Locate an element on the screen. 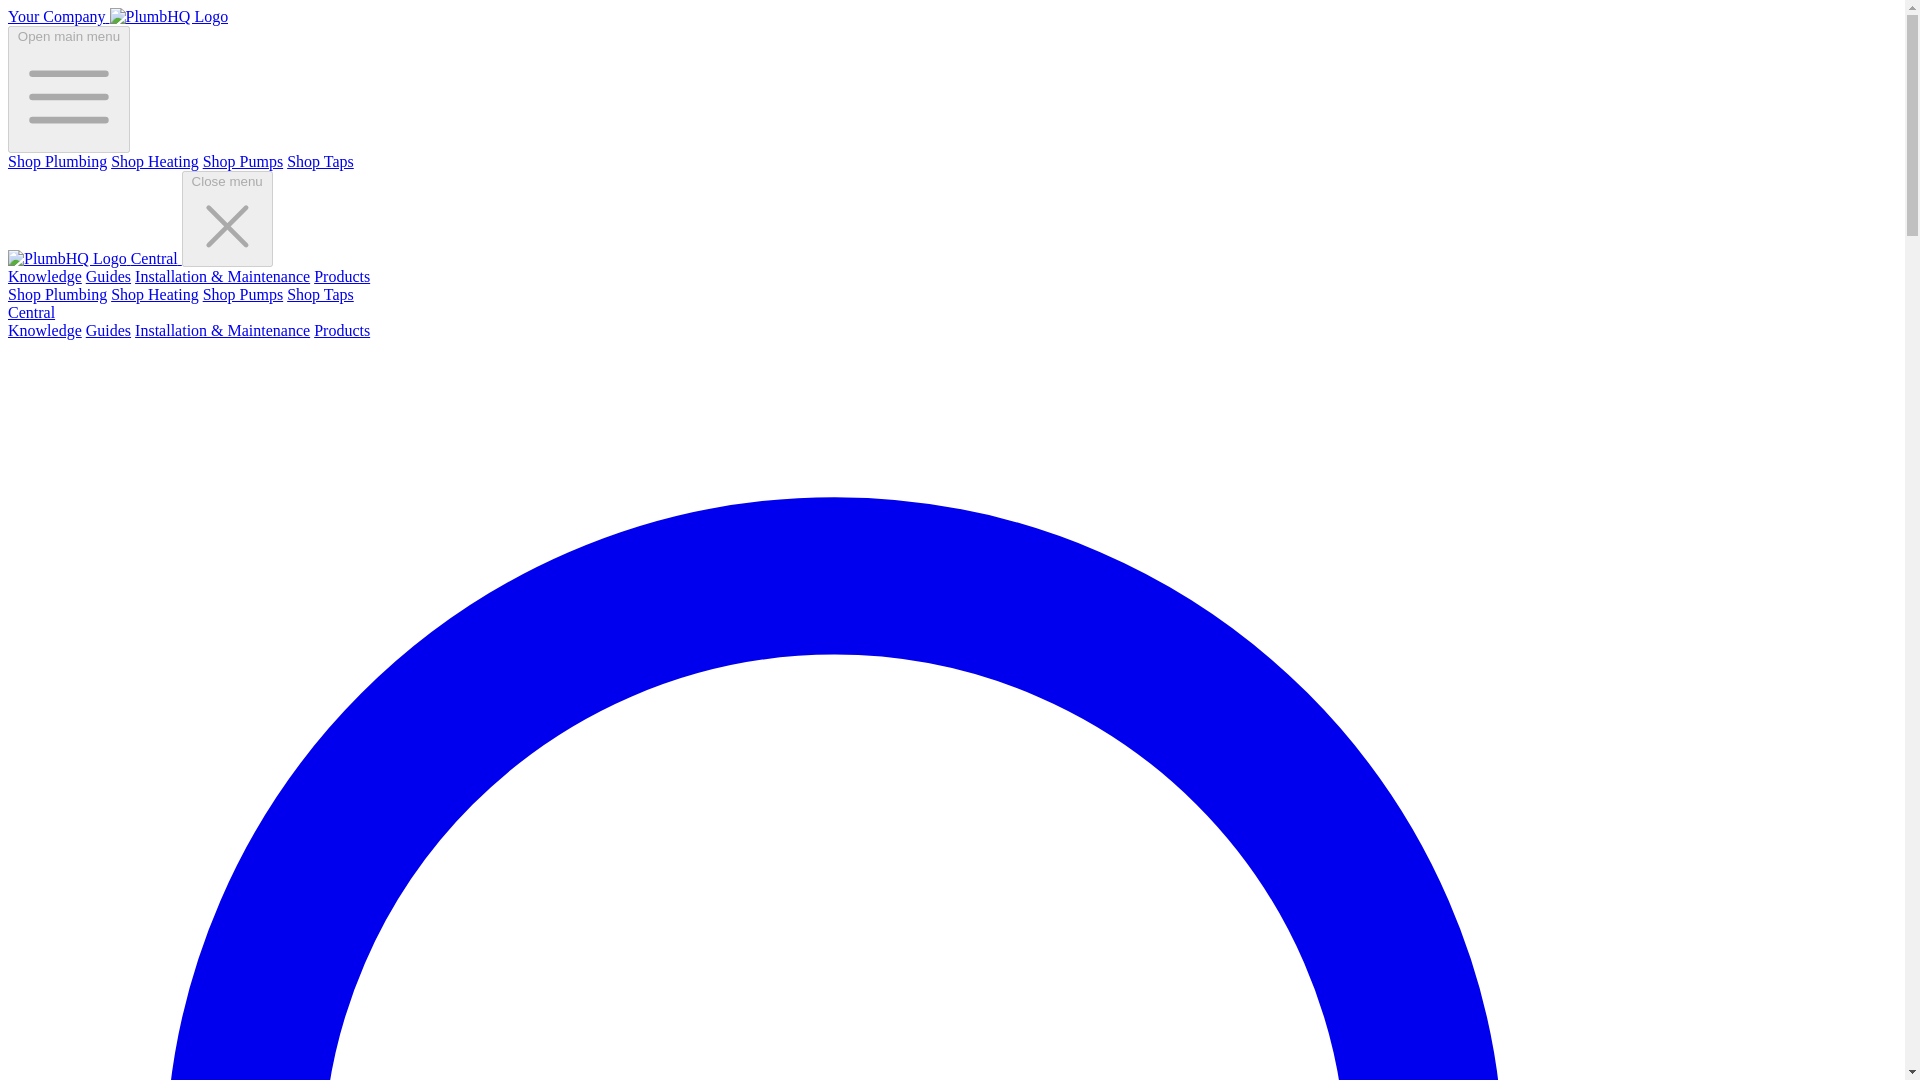  Central is located at coordinates (31, 312).